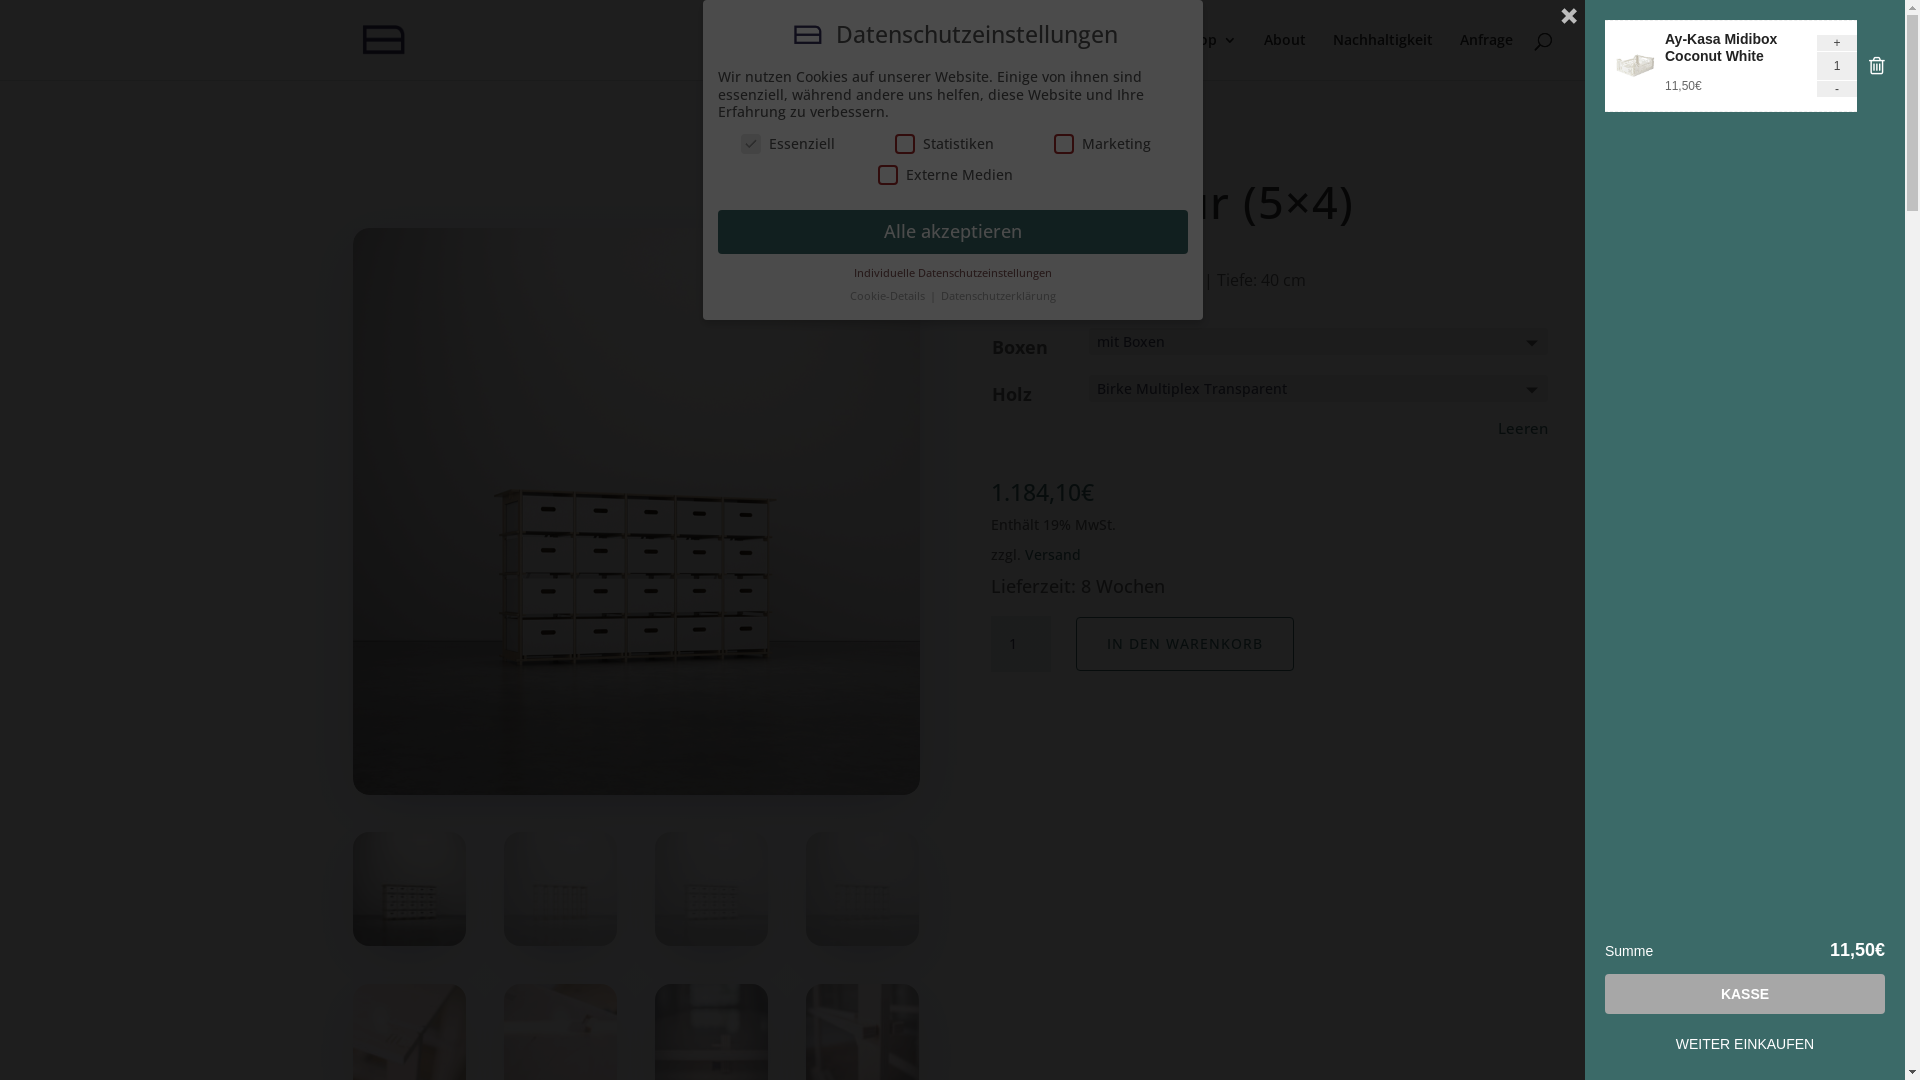  Describe the element at coordinates (953, 273) in the screenshot. I see `Individuelle Datenschutzeinstellungen` at that location.